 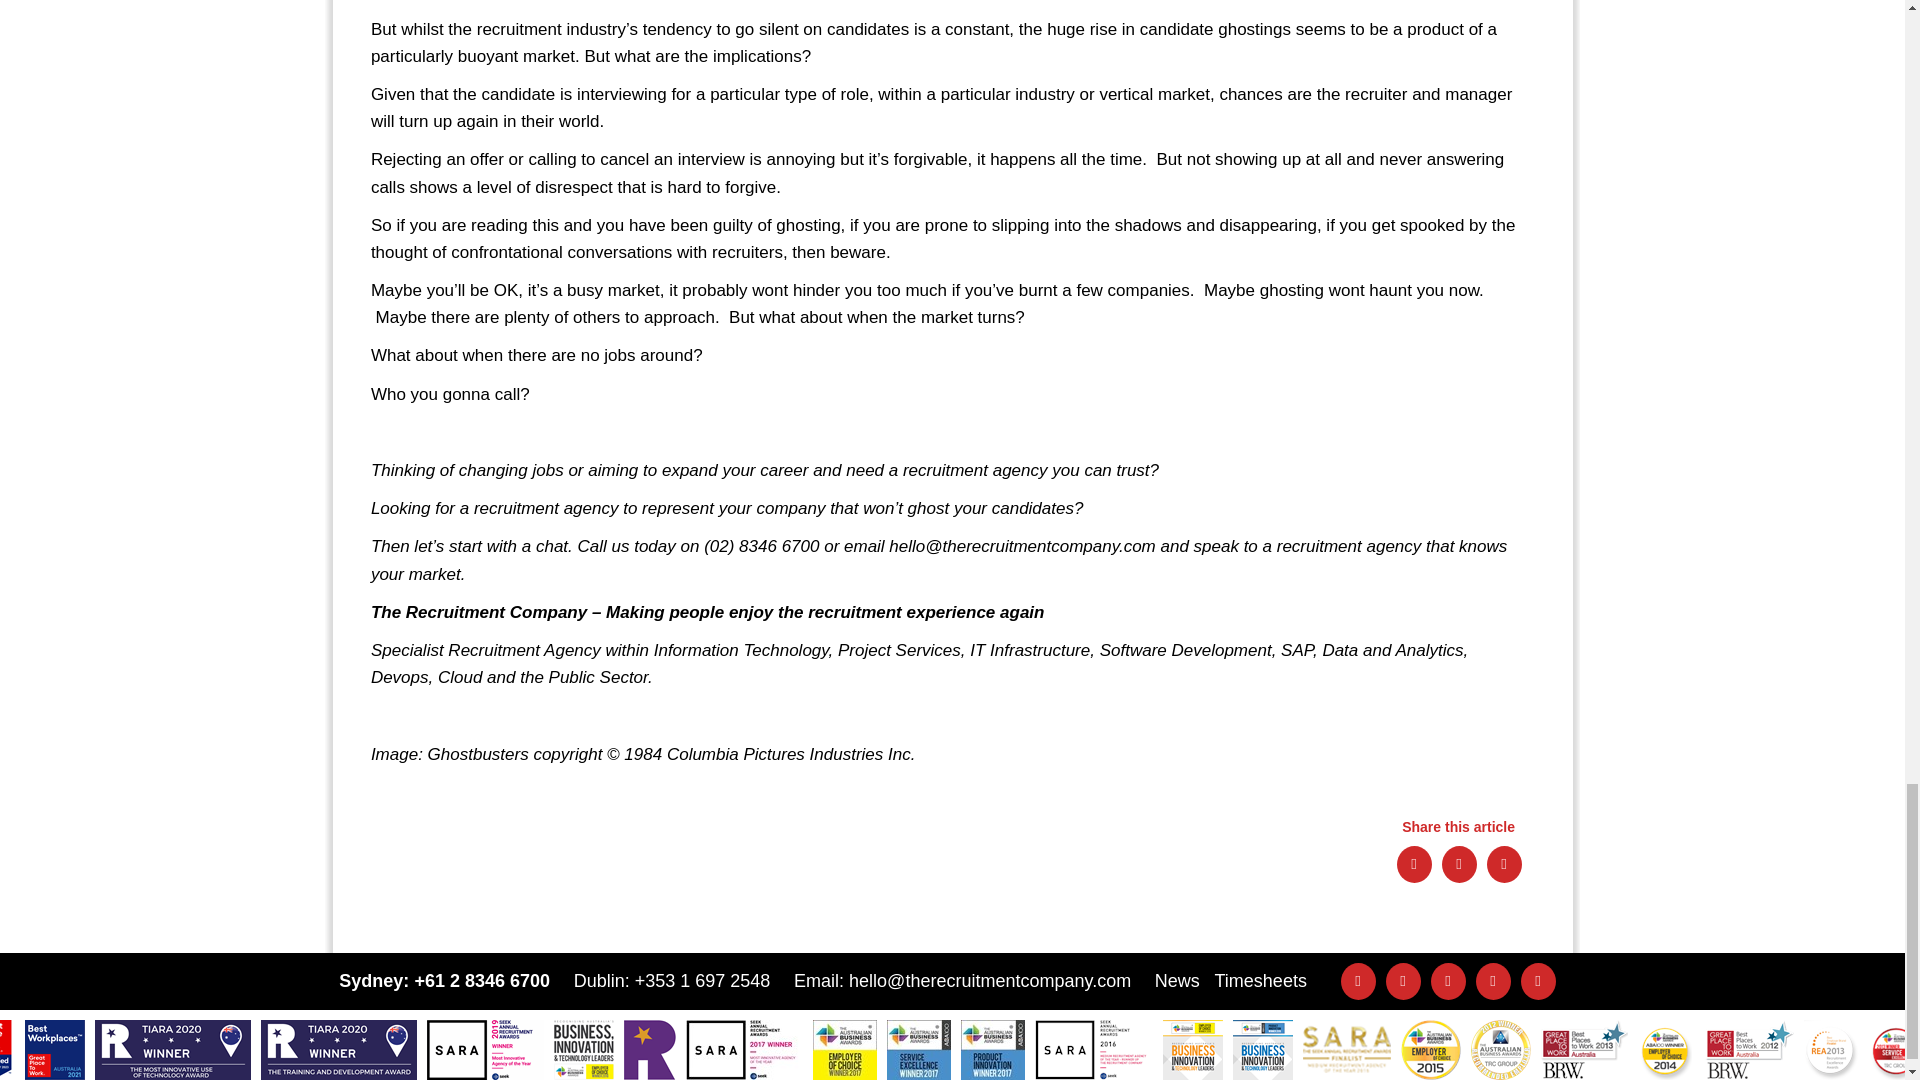 What do you see at coordinates (1178, 980) in the screenshot?
I see `News` at bounding box center [1178, 980].